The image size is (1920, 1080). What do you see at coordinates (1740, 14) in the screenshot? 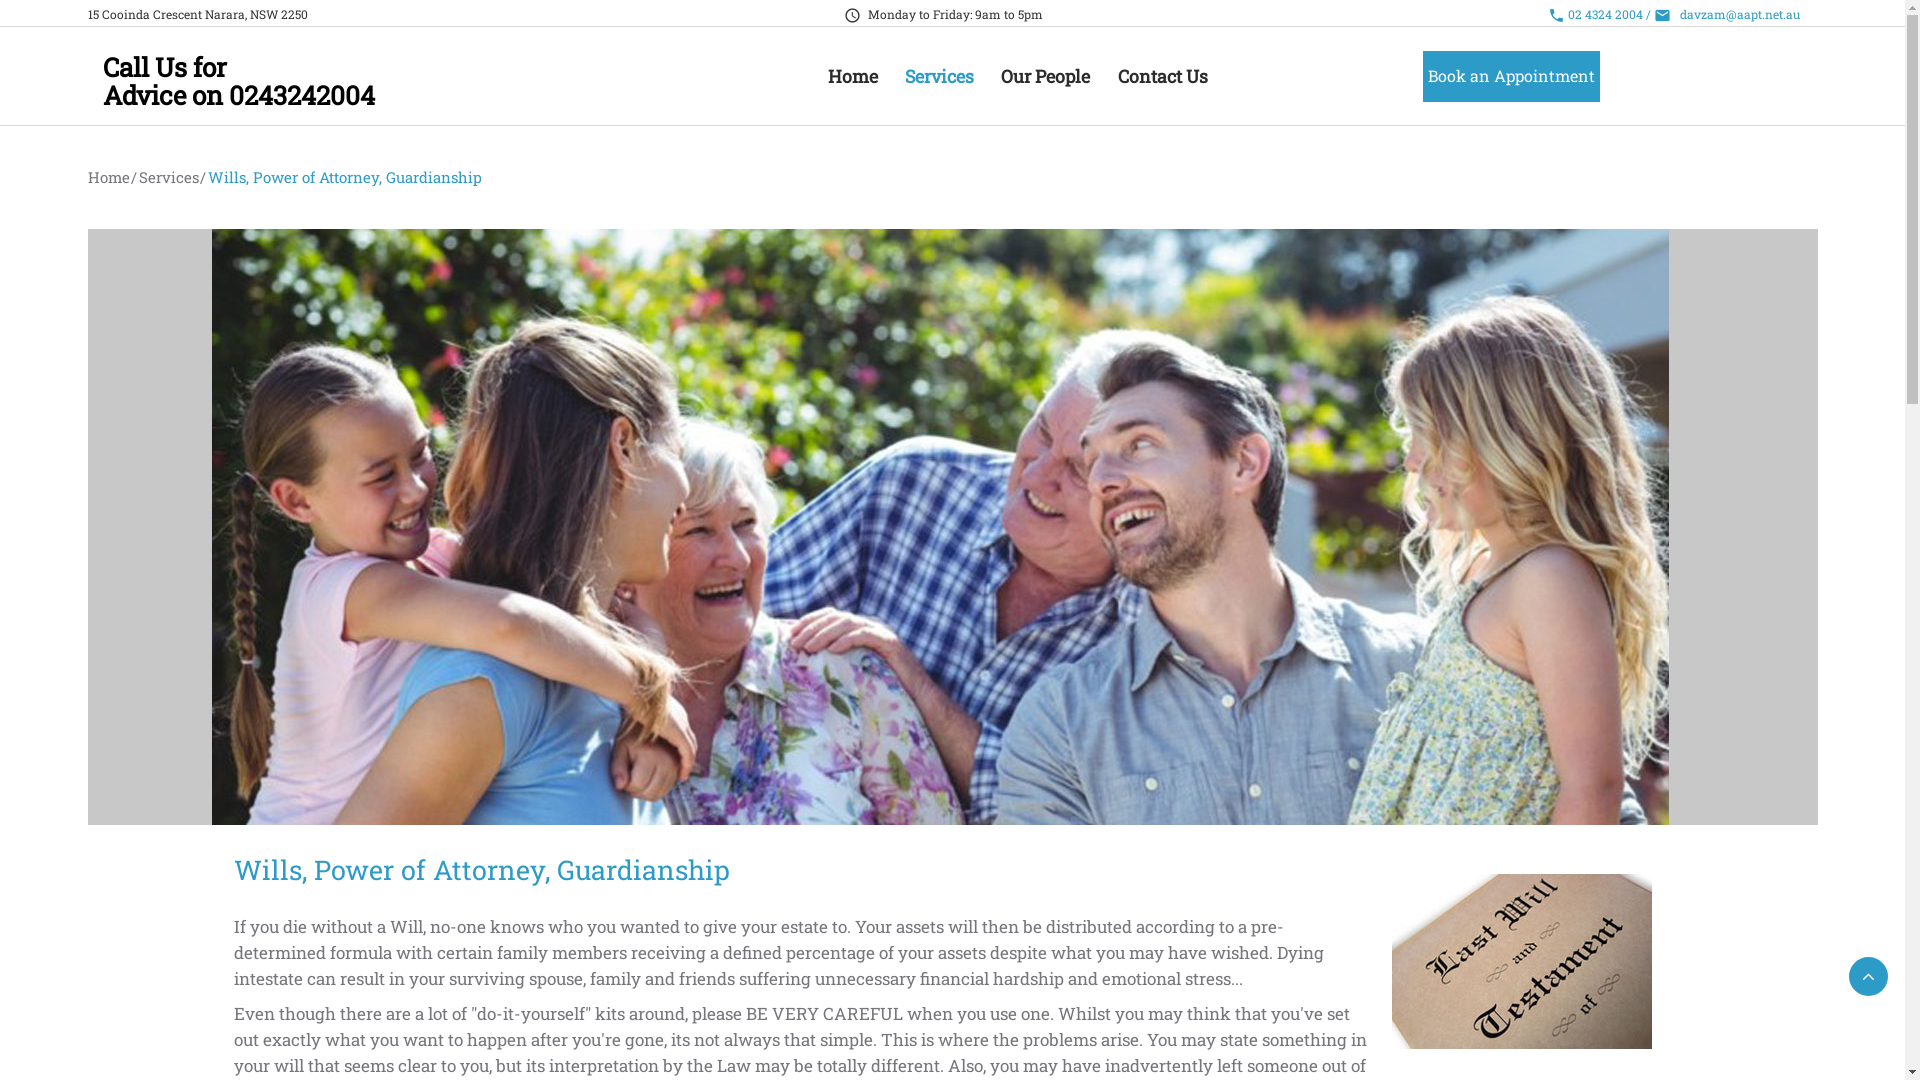
I see `davzam@aapt.net.au` at bounding box center [1740, 14].